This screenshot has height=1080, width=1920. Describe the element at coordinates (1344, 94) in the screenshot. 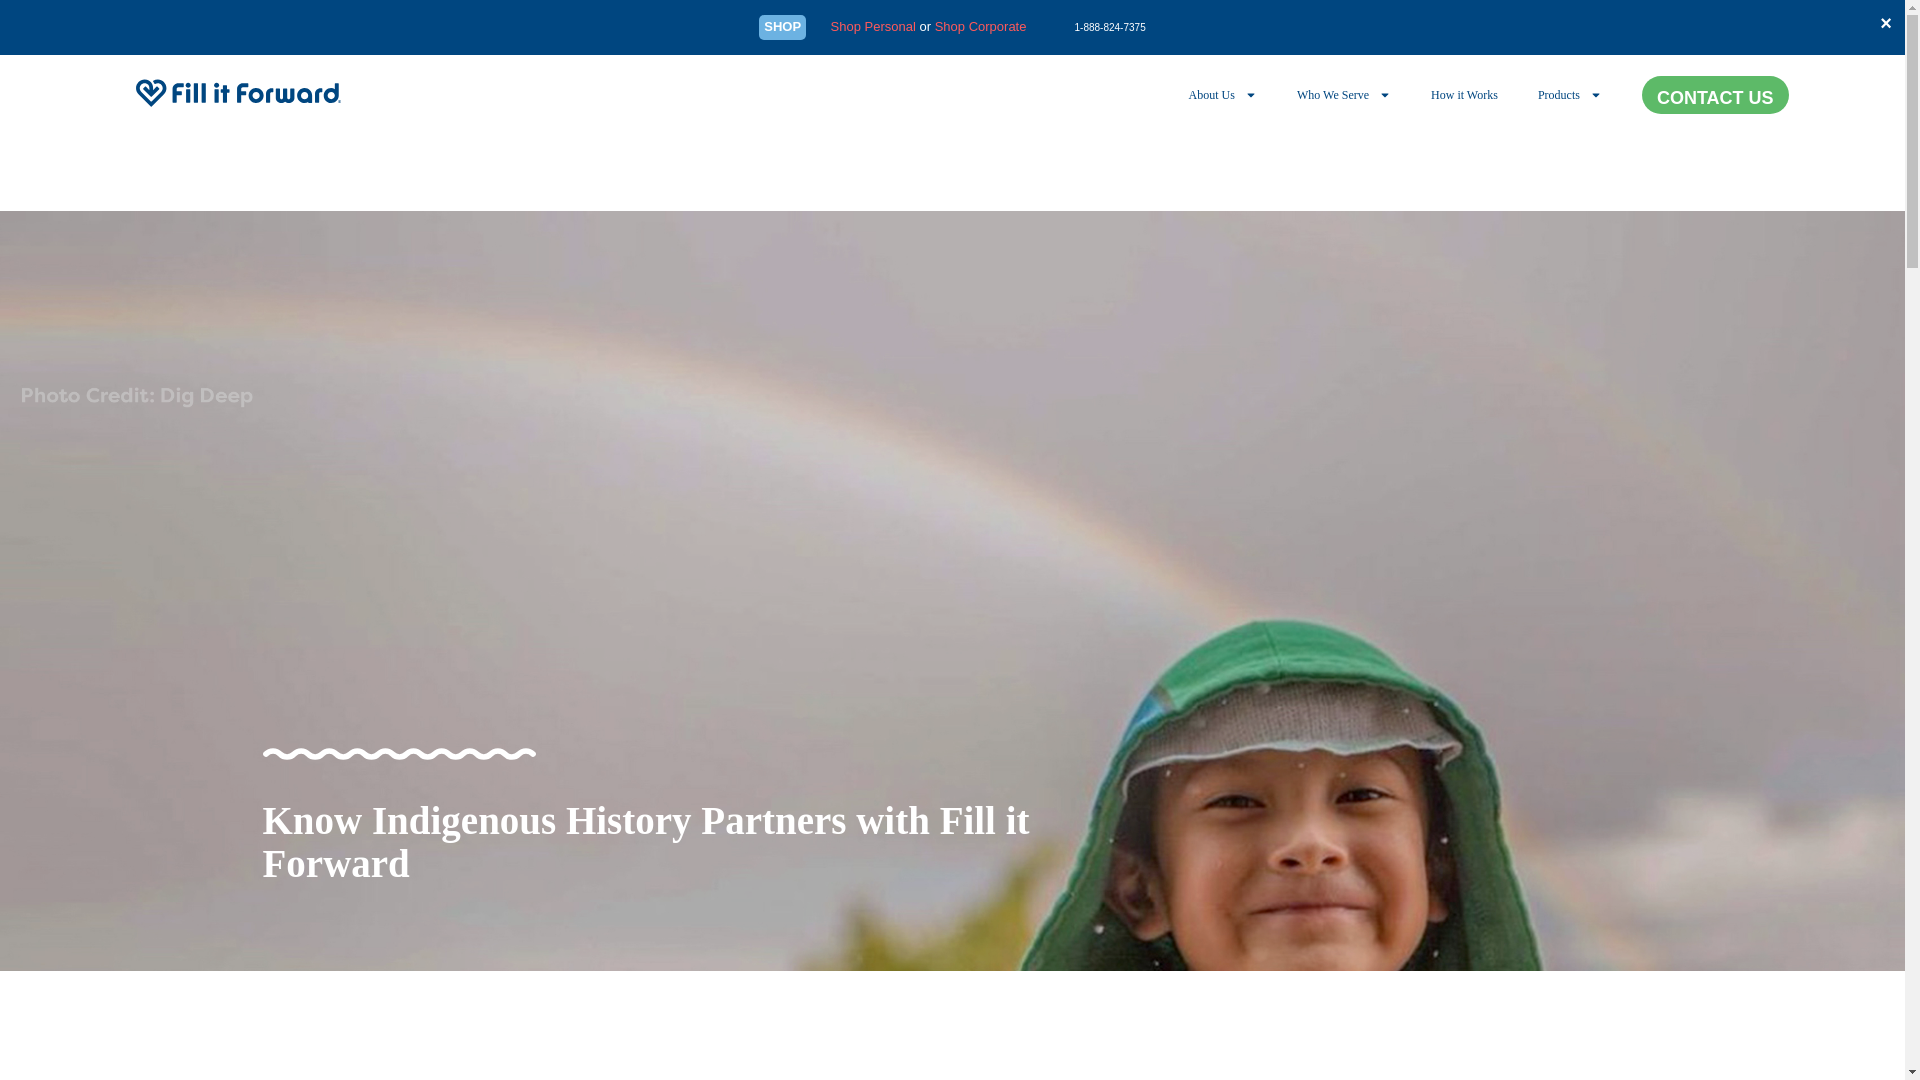

I see `Who We Serve` at that location.